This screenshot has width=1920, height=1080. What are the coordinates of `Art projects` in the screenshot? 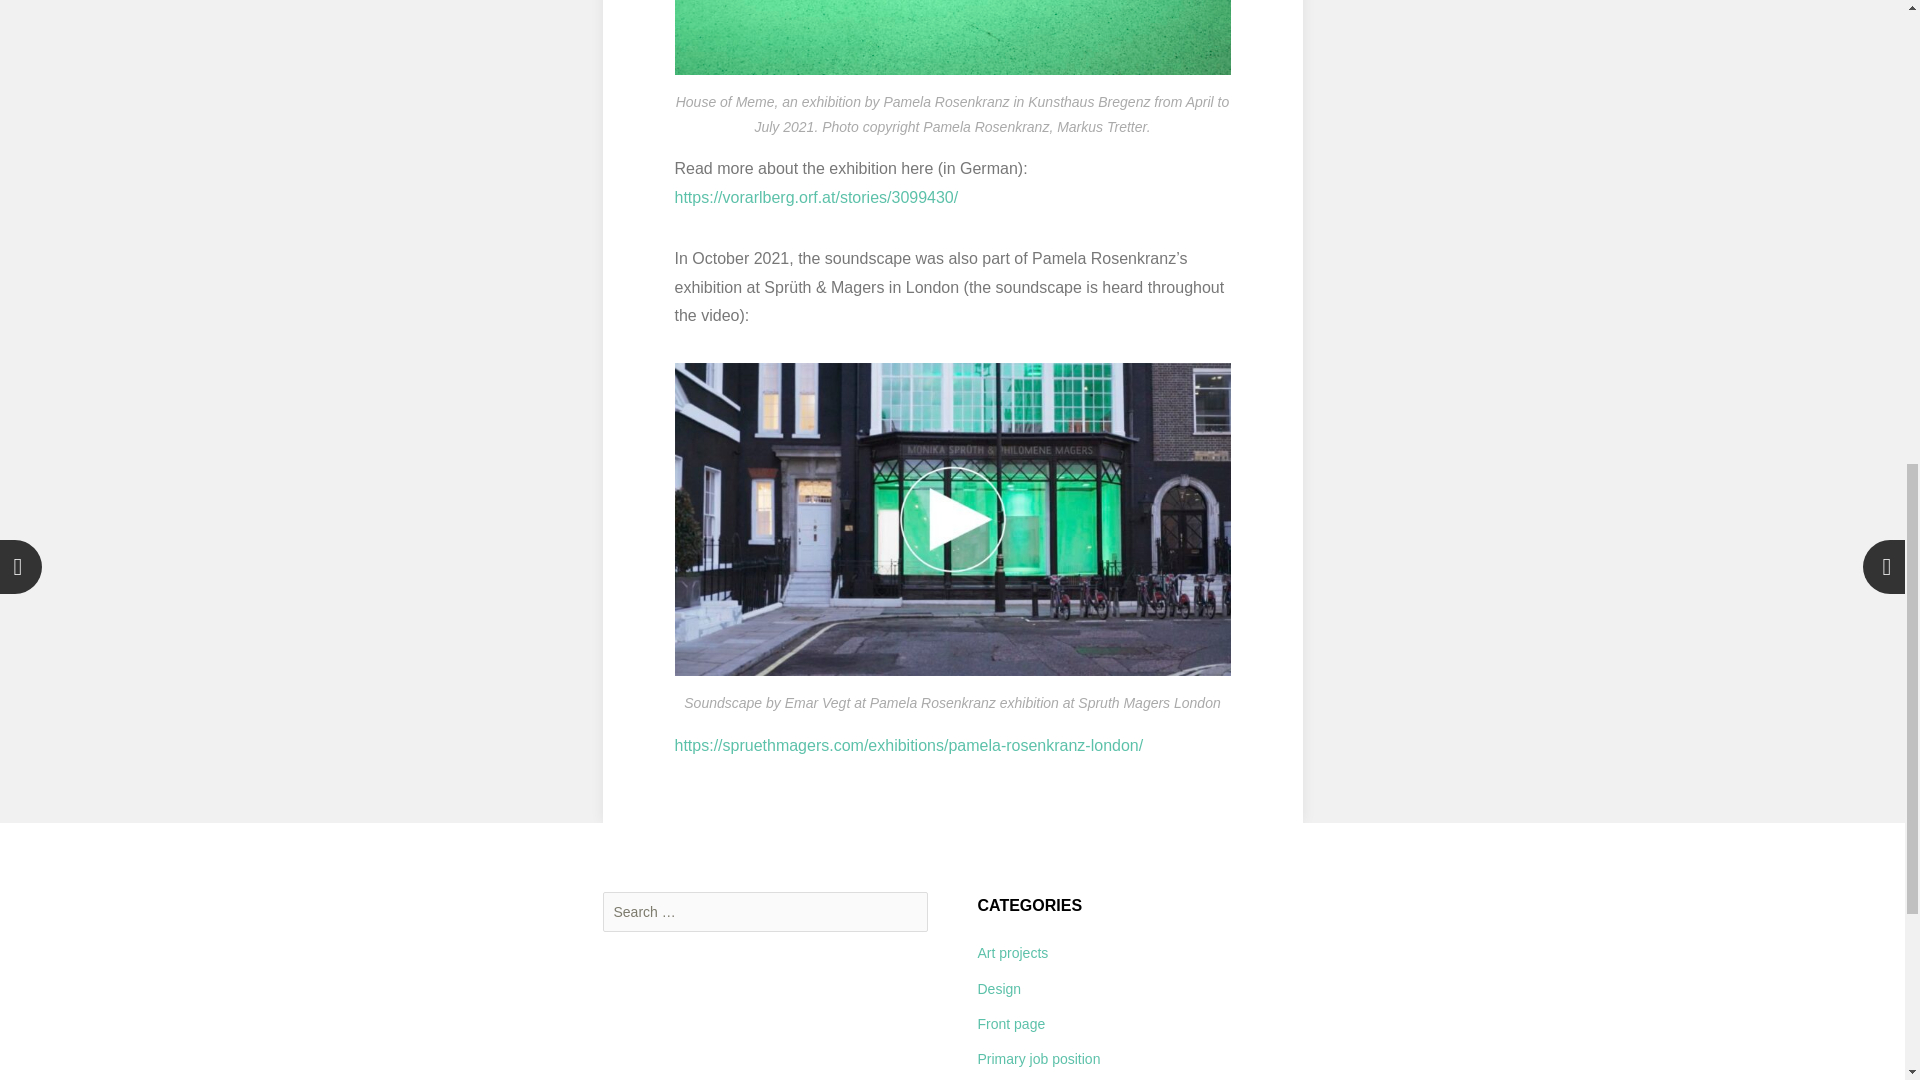 It's located at (1012, 953).